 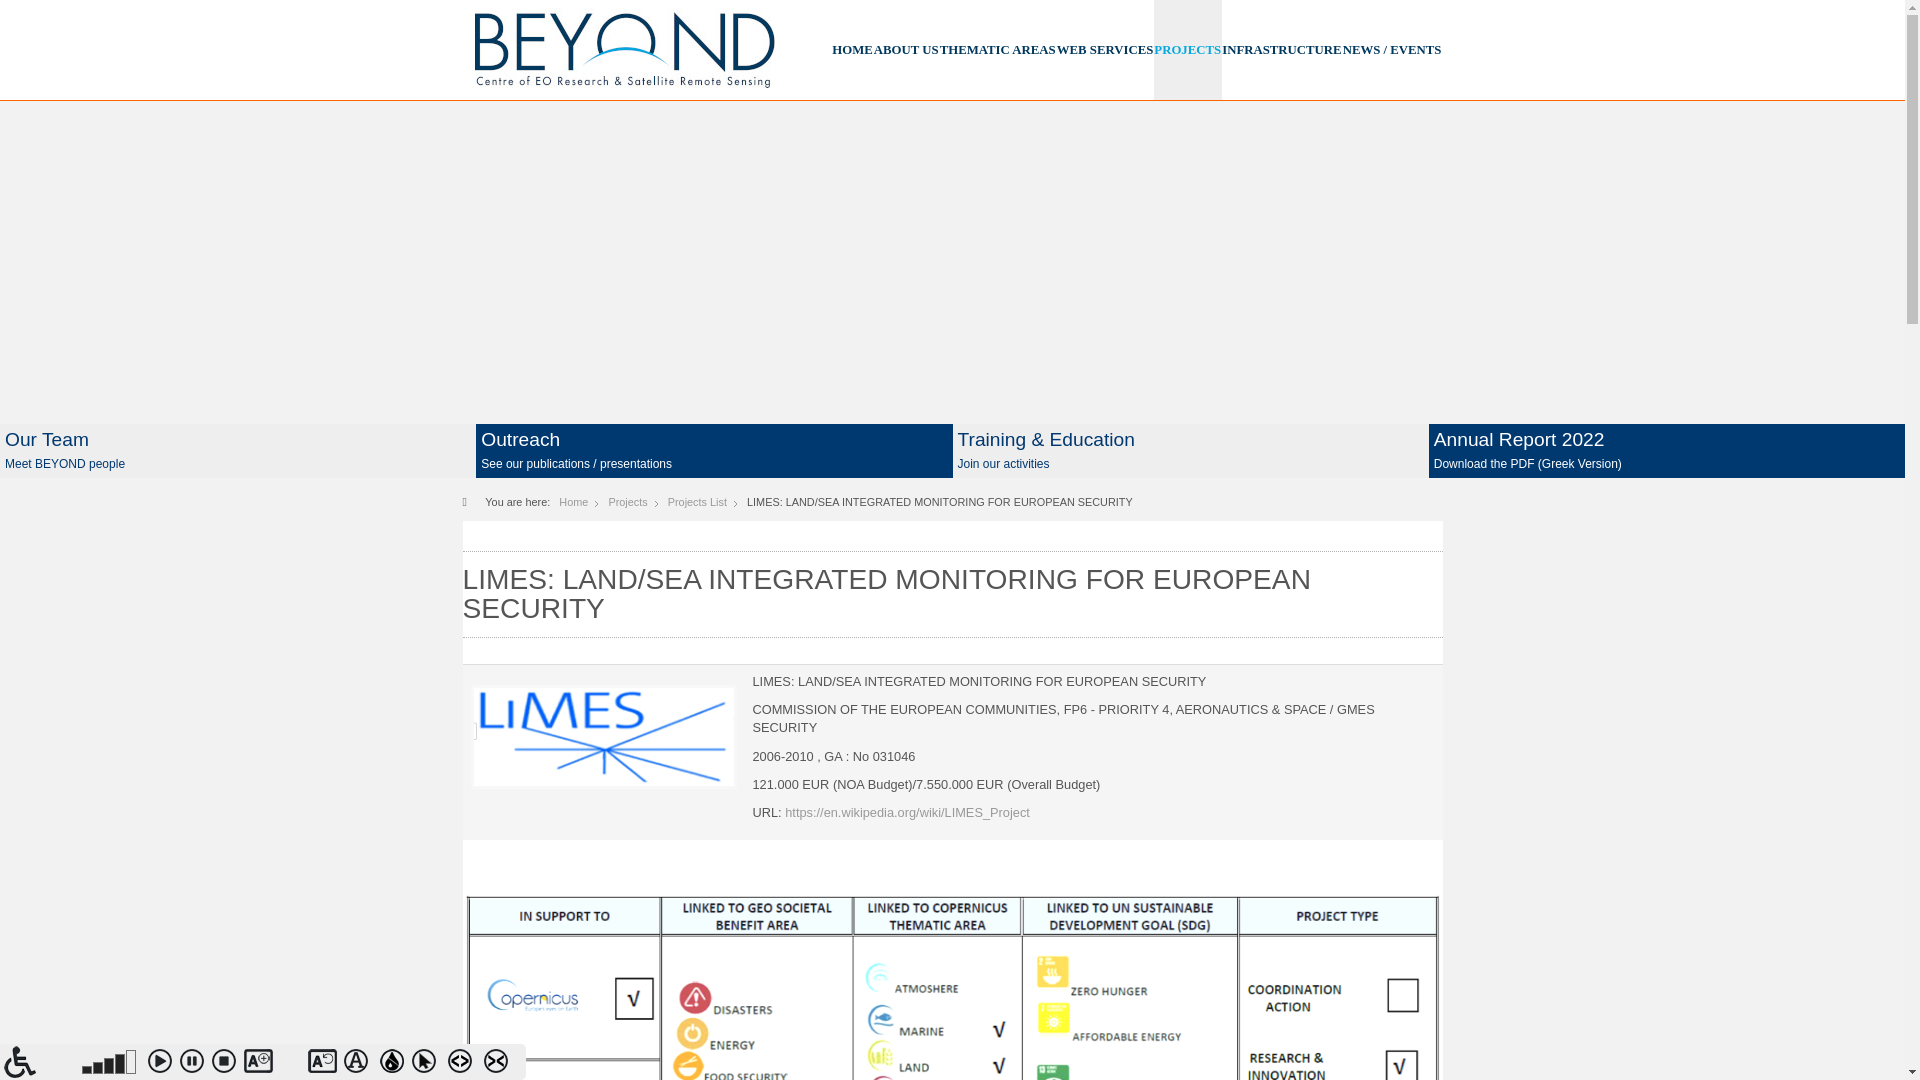 I want to click on  - Decrease - , so click(x=292, y=1064).